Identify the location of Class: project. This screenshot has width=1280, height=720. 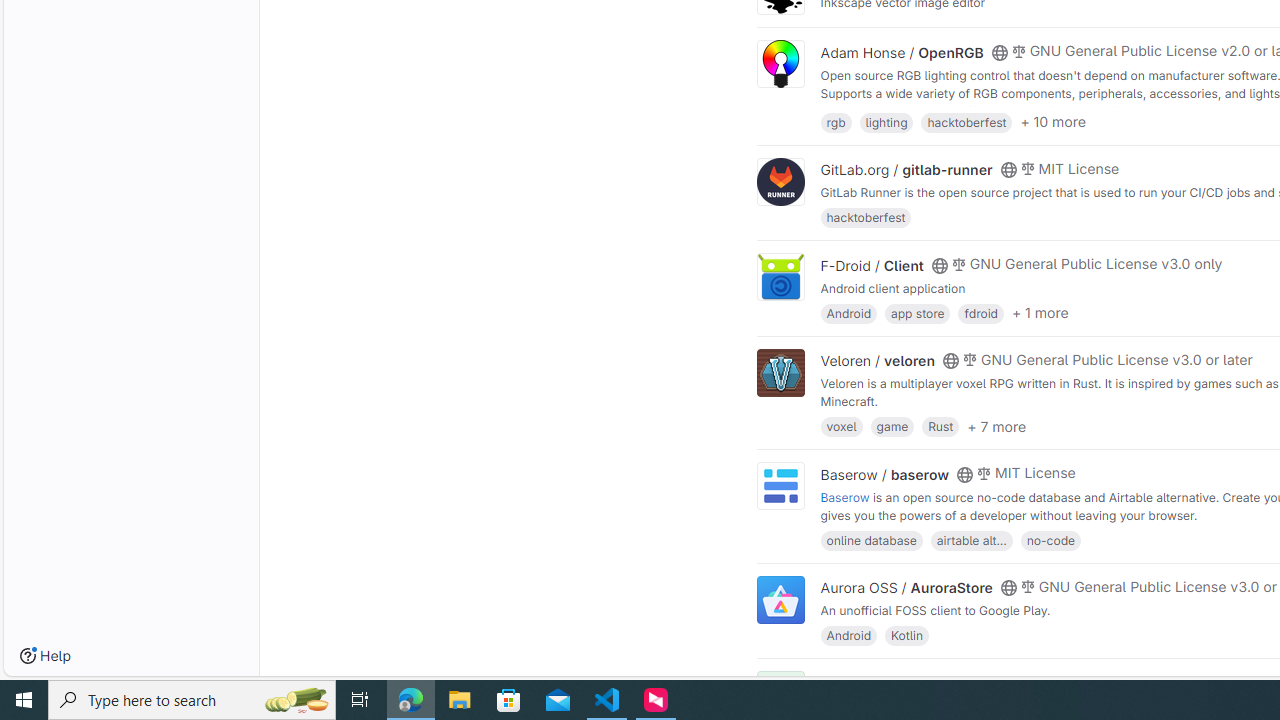
(780, 600).